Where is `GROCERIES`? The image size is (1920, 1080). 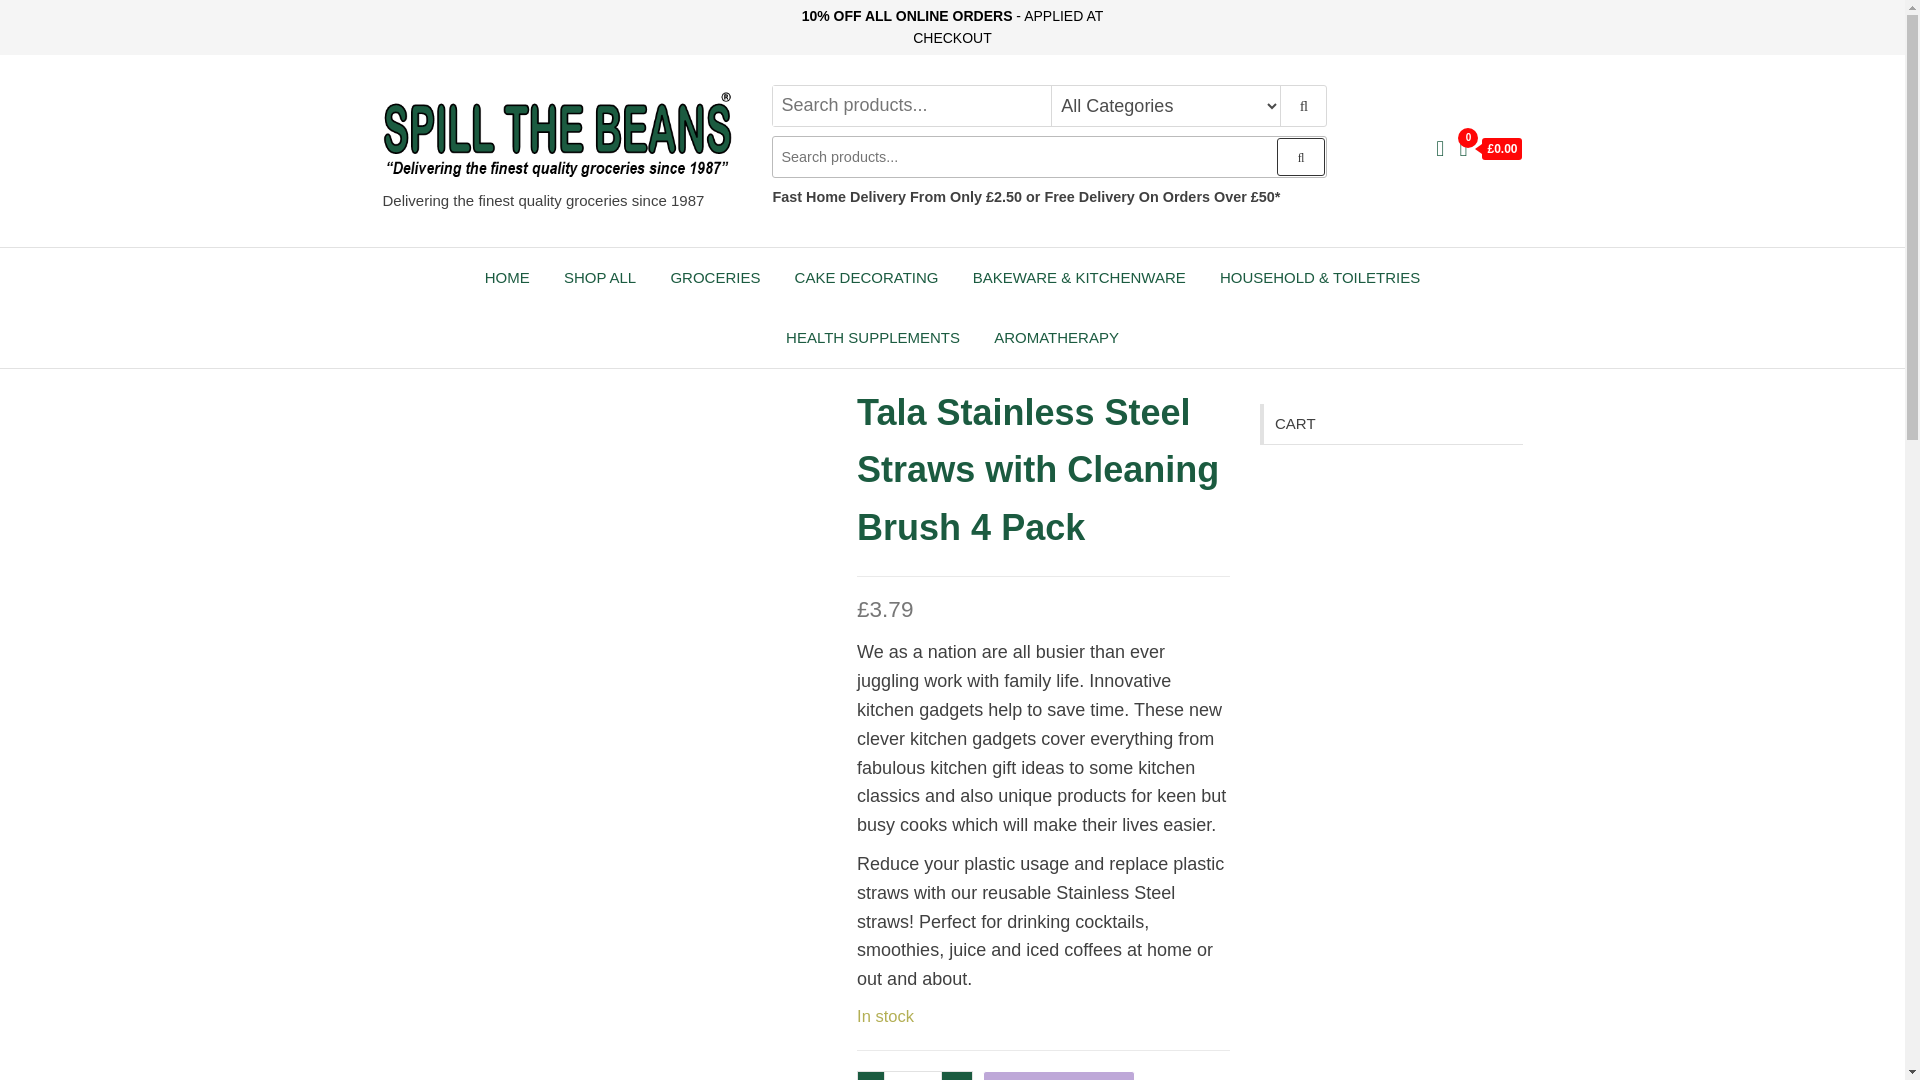
GROCERIES is located at coordinates (714, 278).